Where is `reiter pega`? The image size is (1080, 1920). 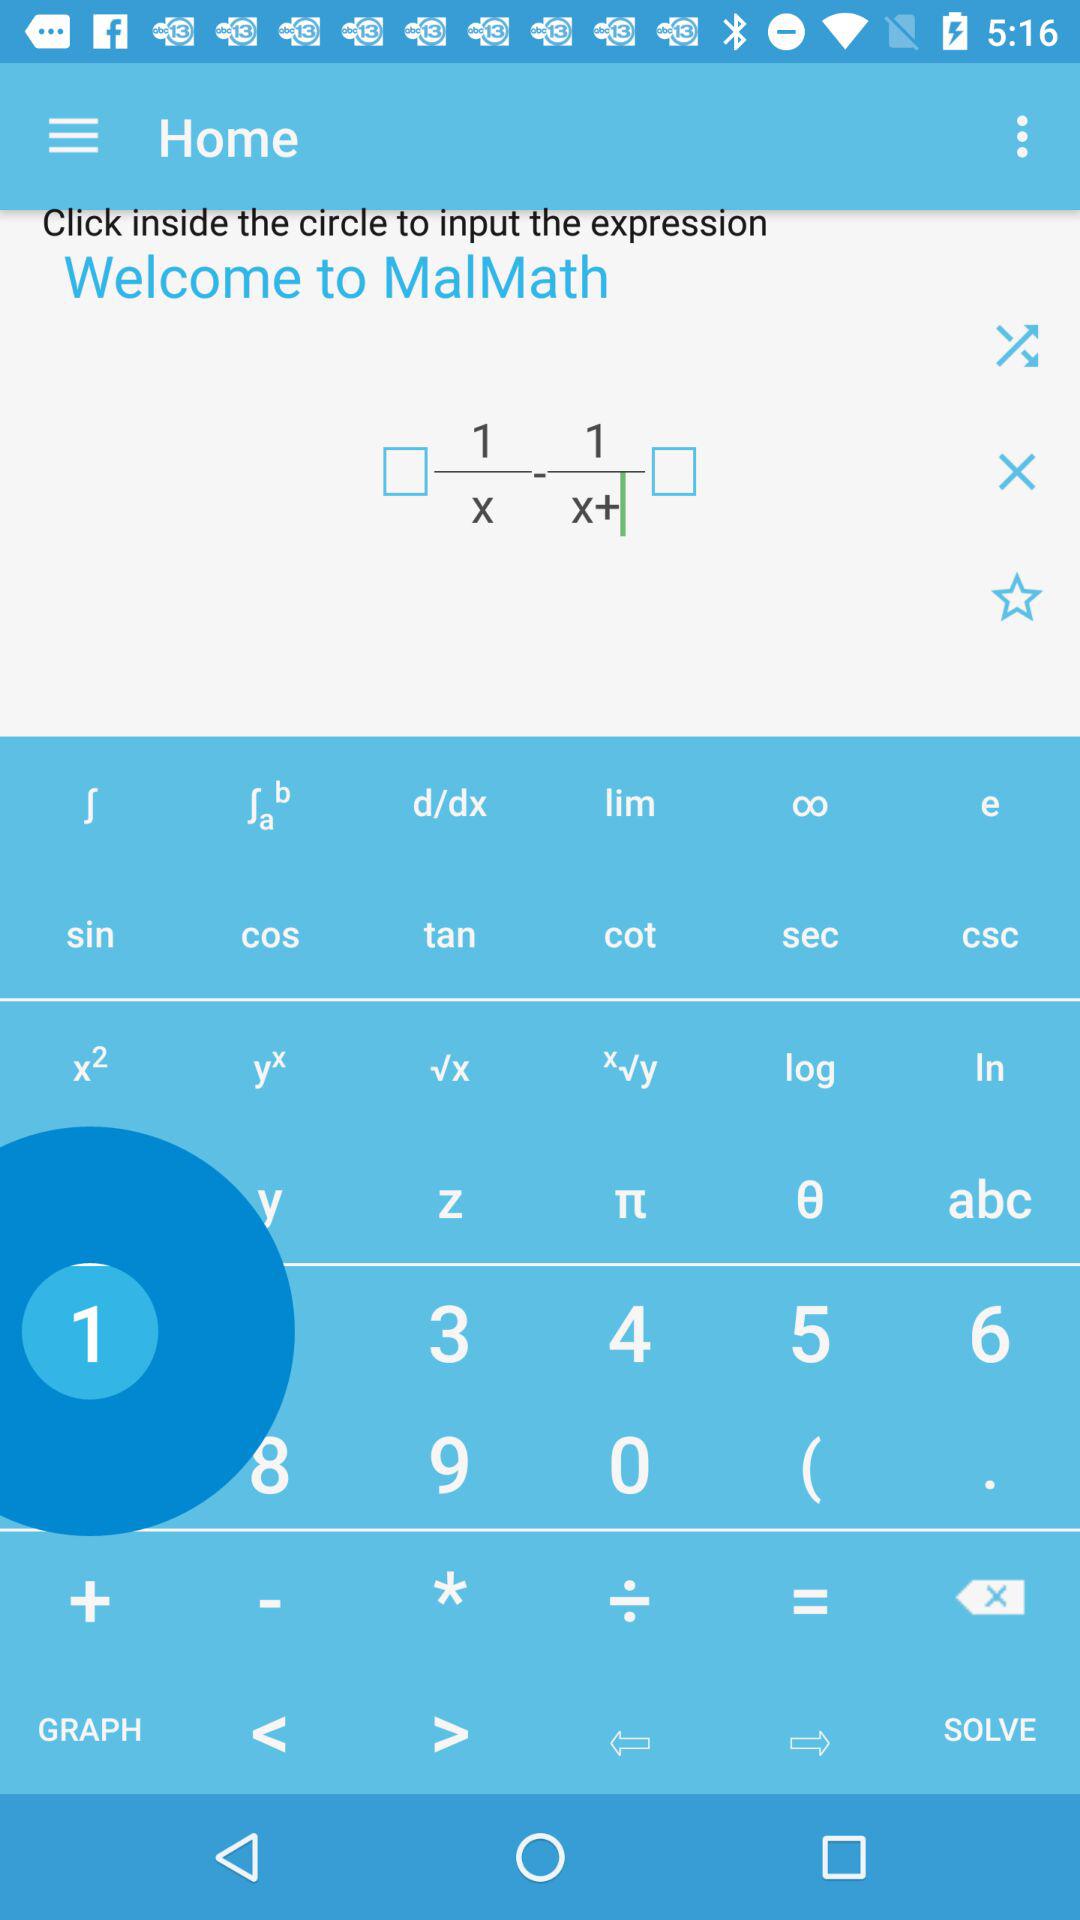
reiter pega is located at coordinates (1017, 345).